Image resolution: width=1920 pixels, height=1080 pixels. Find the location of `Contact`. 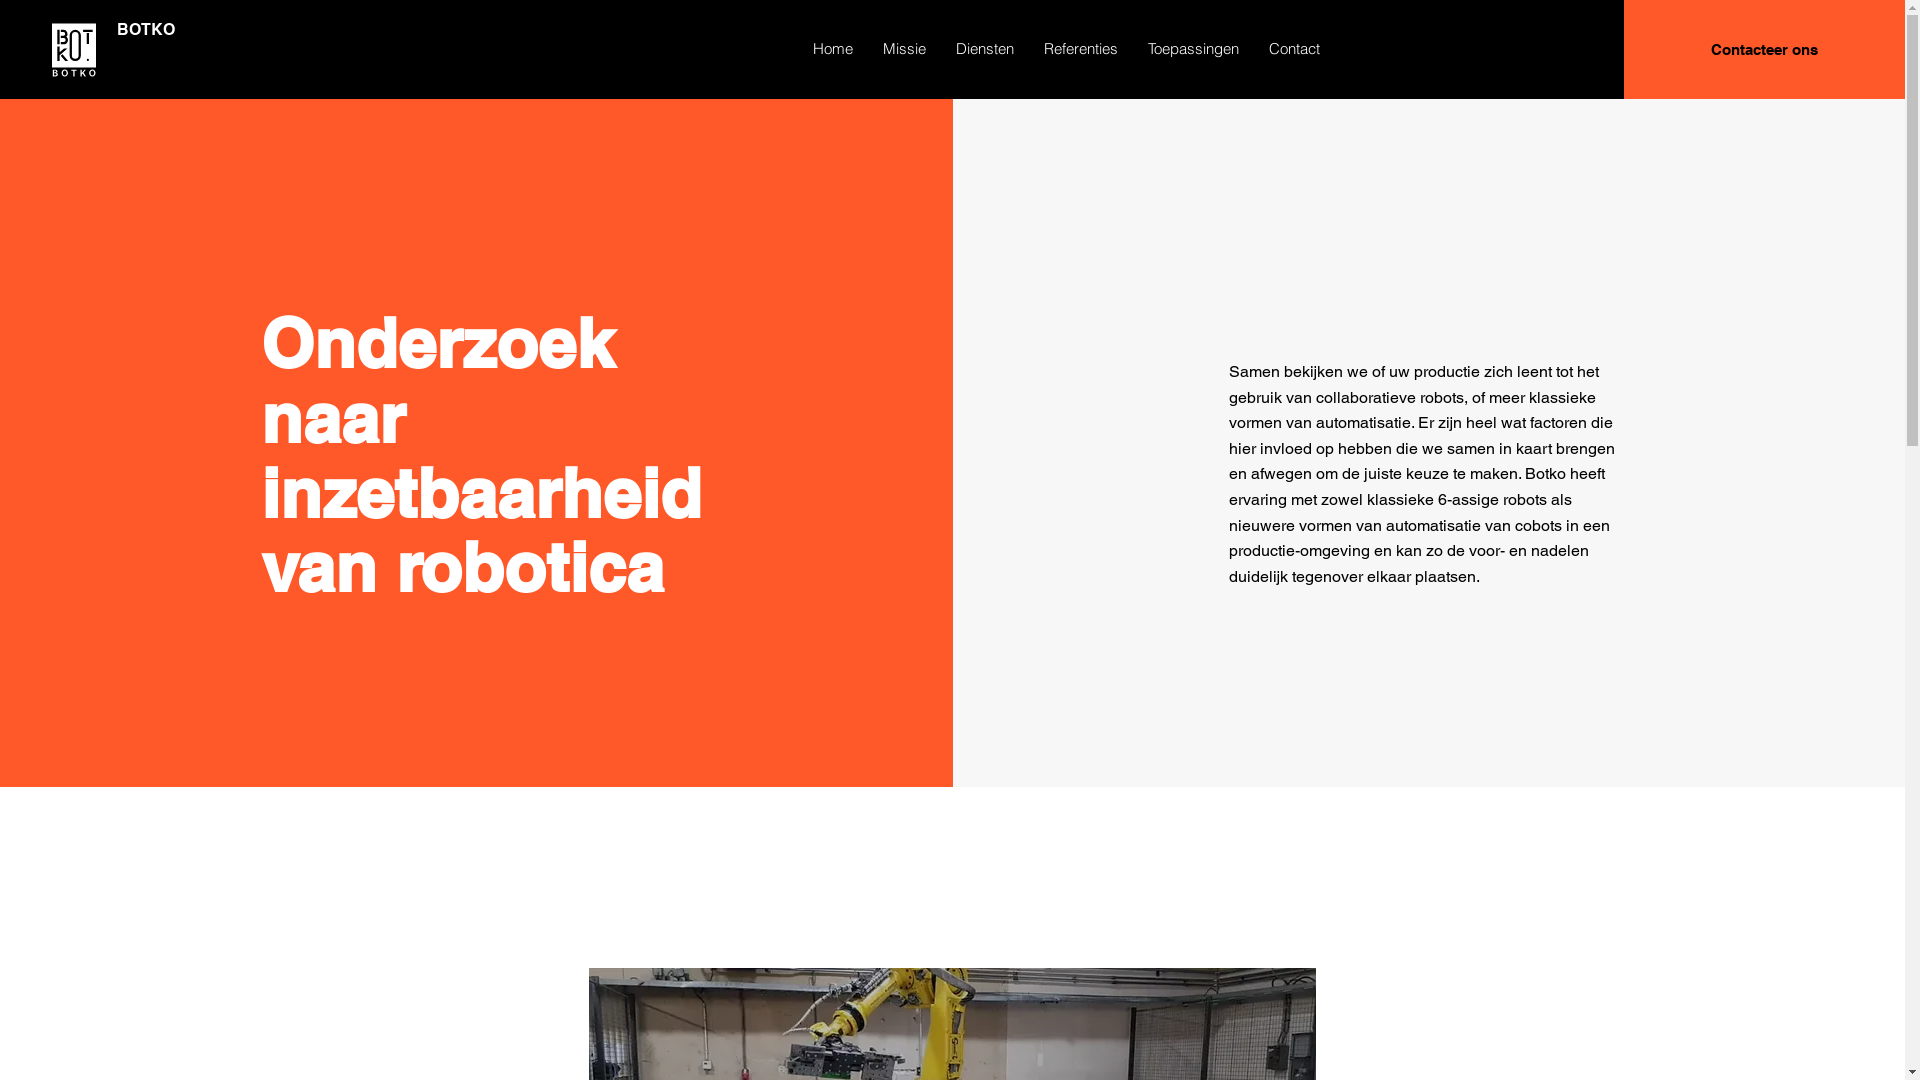

Contact is located at coordinates (1294, 49).